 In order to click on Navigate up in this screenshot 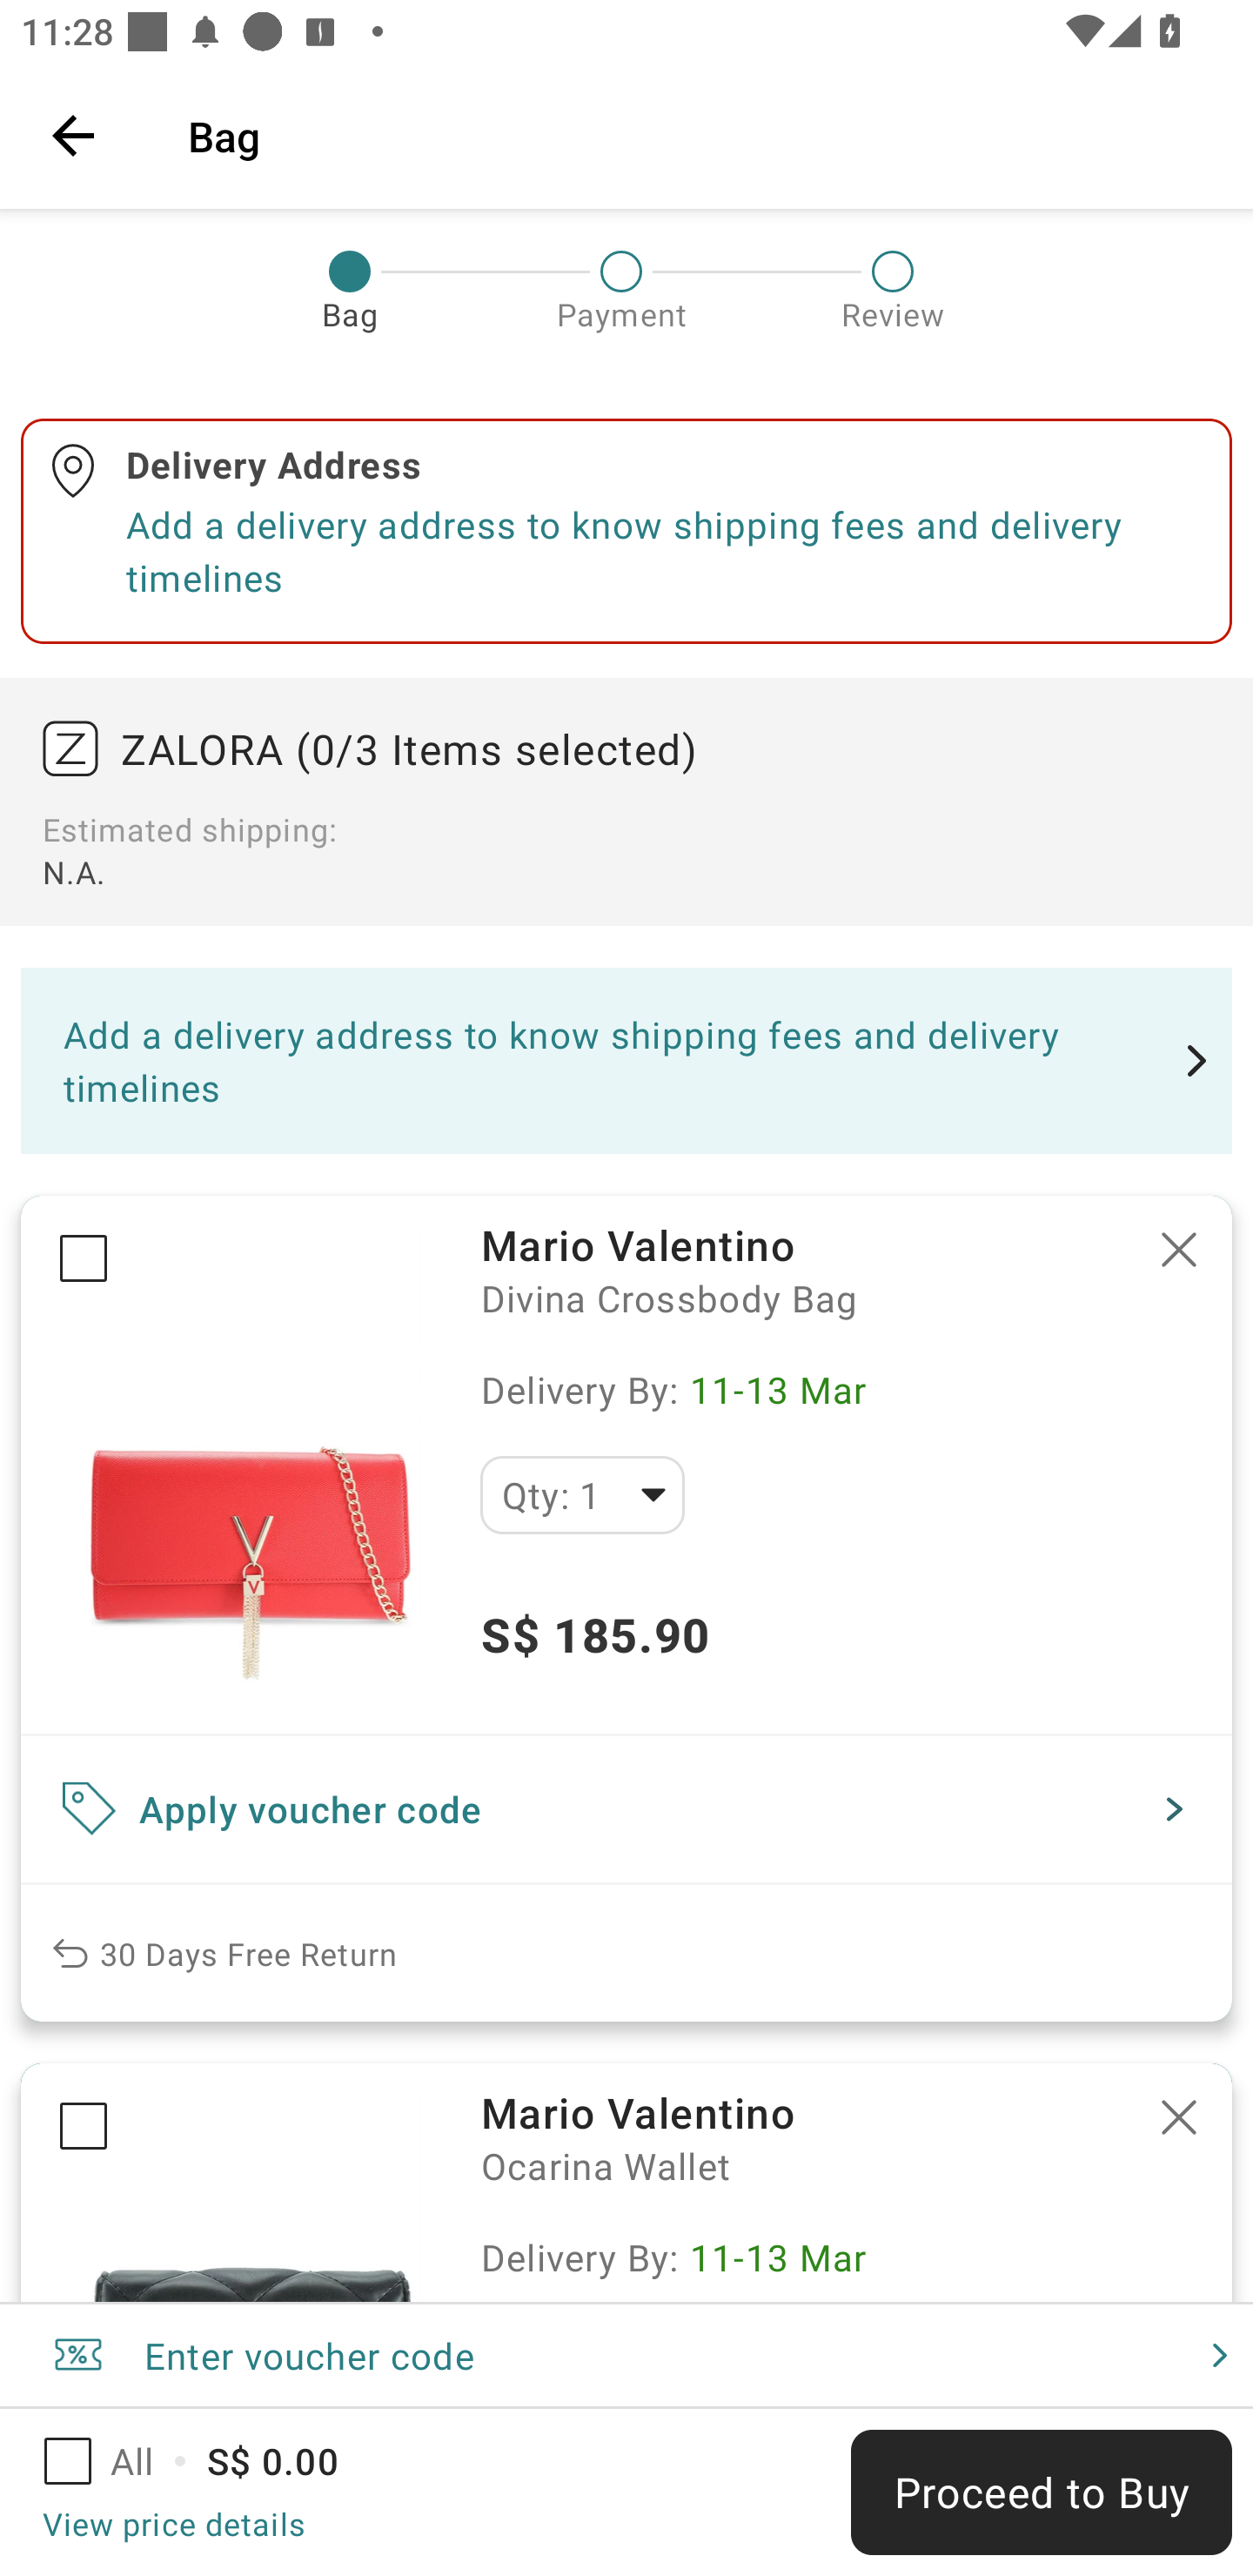, I will do `click(73, 135)`.